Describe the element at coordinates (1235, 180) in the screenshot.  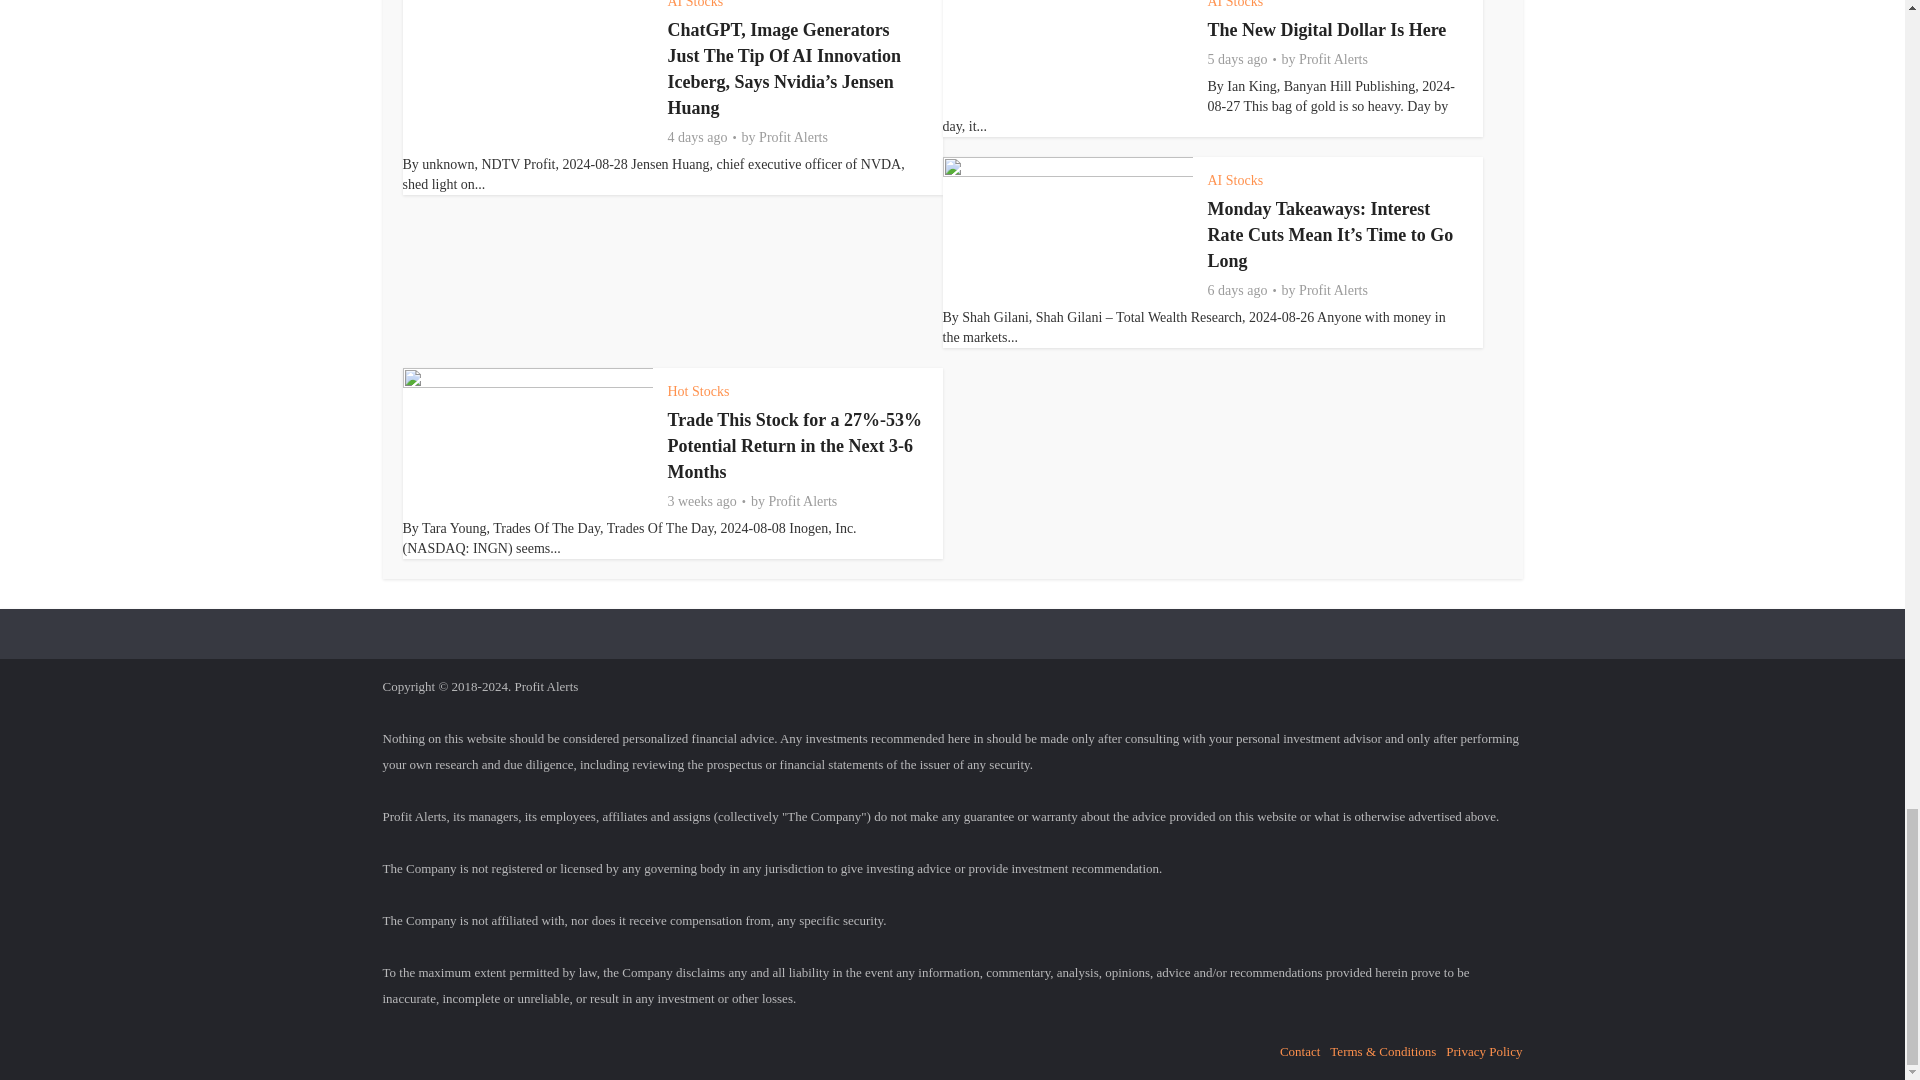
I see `AI Stocks` at that location.